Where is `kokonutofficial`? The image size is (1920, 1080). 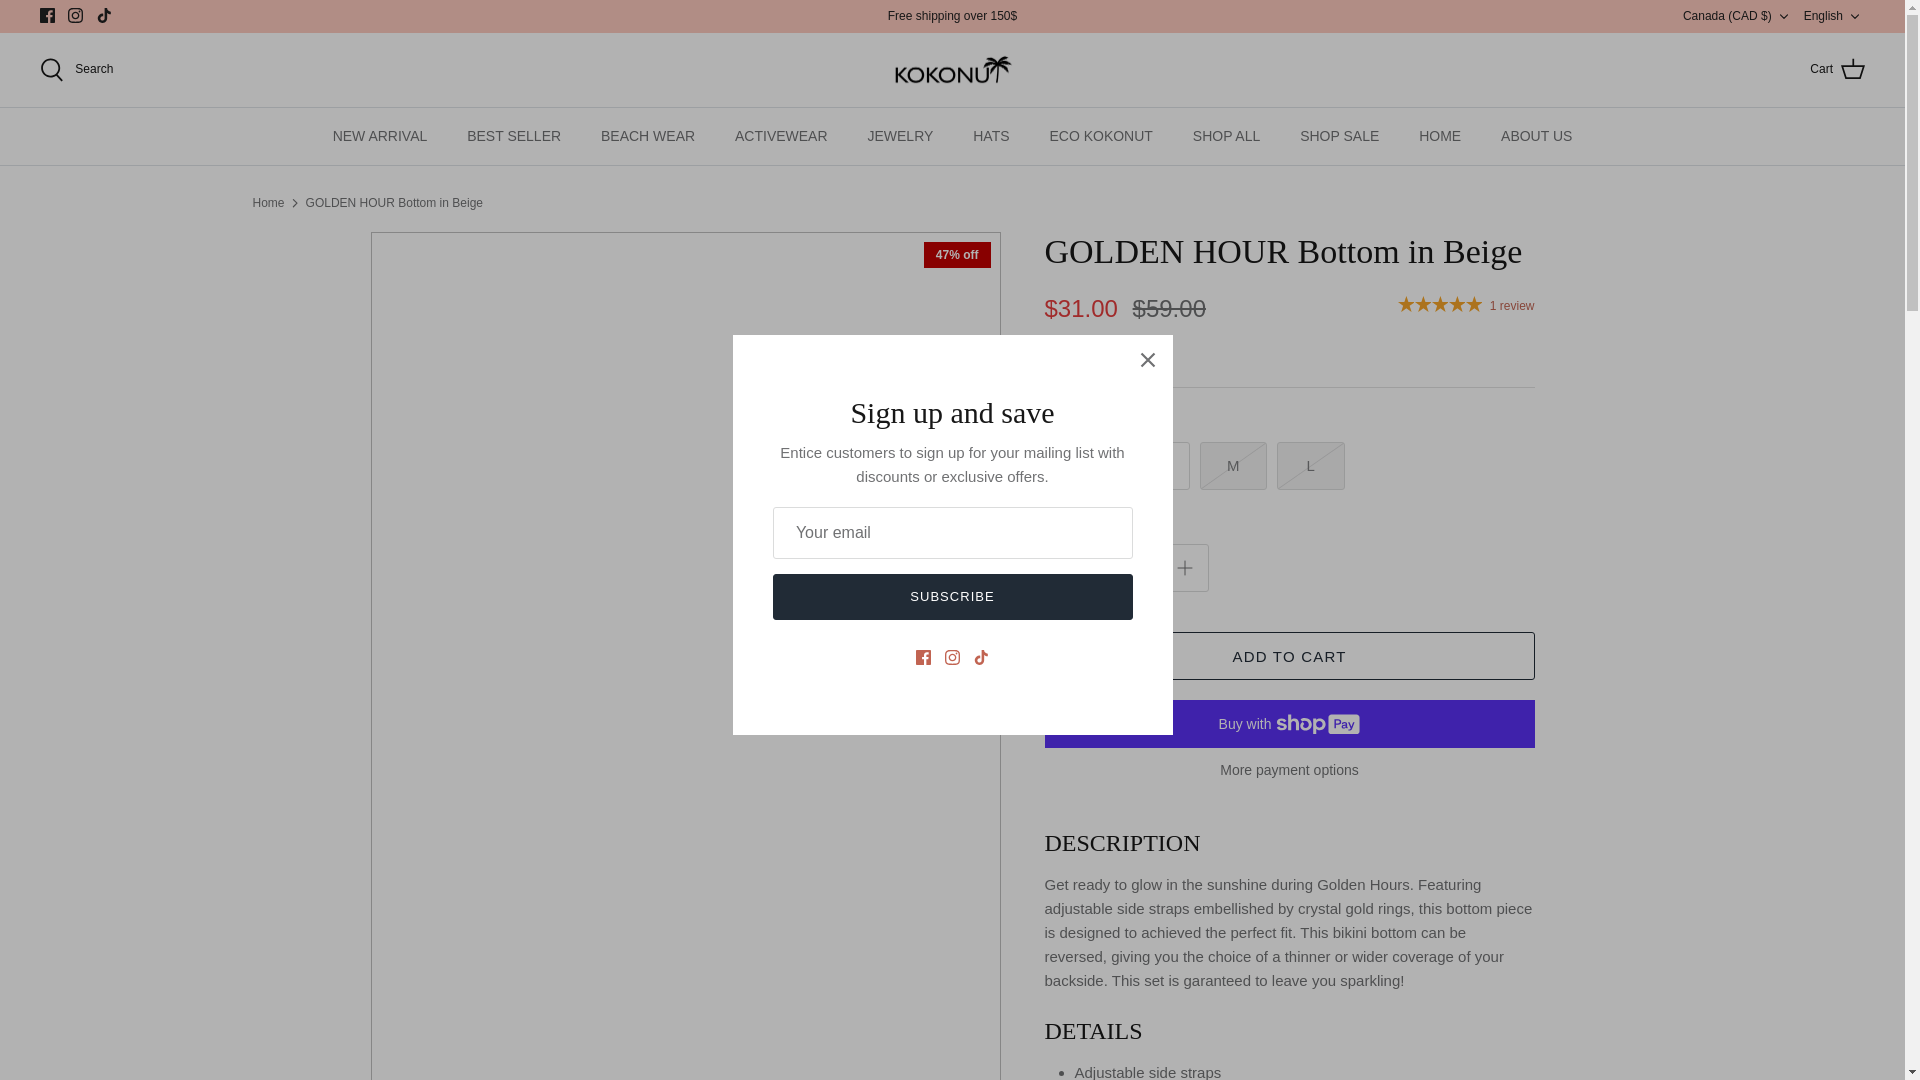
kokonutofficial is located at coordinates (952, 70).